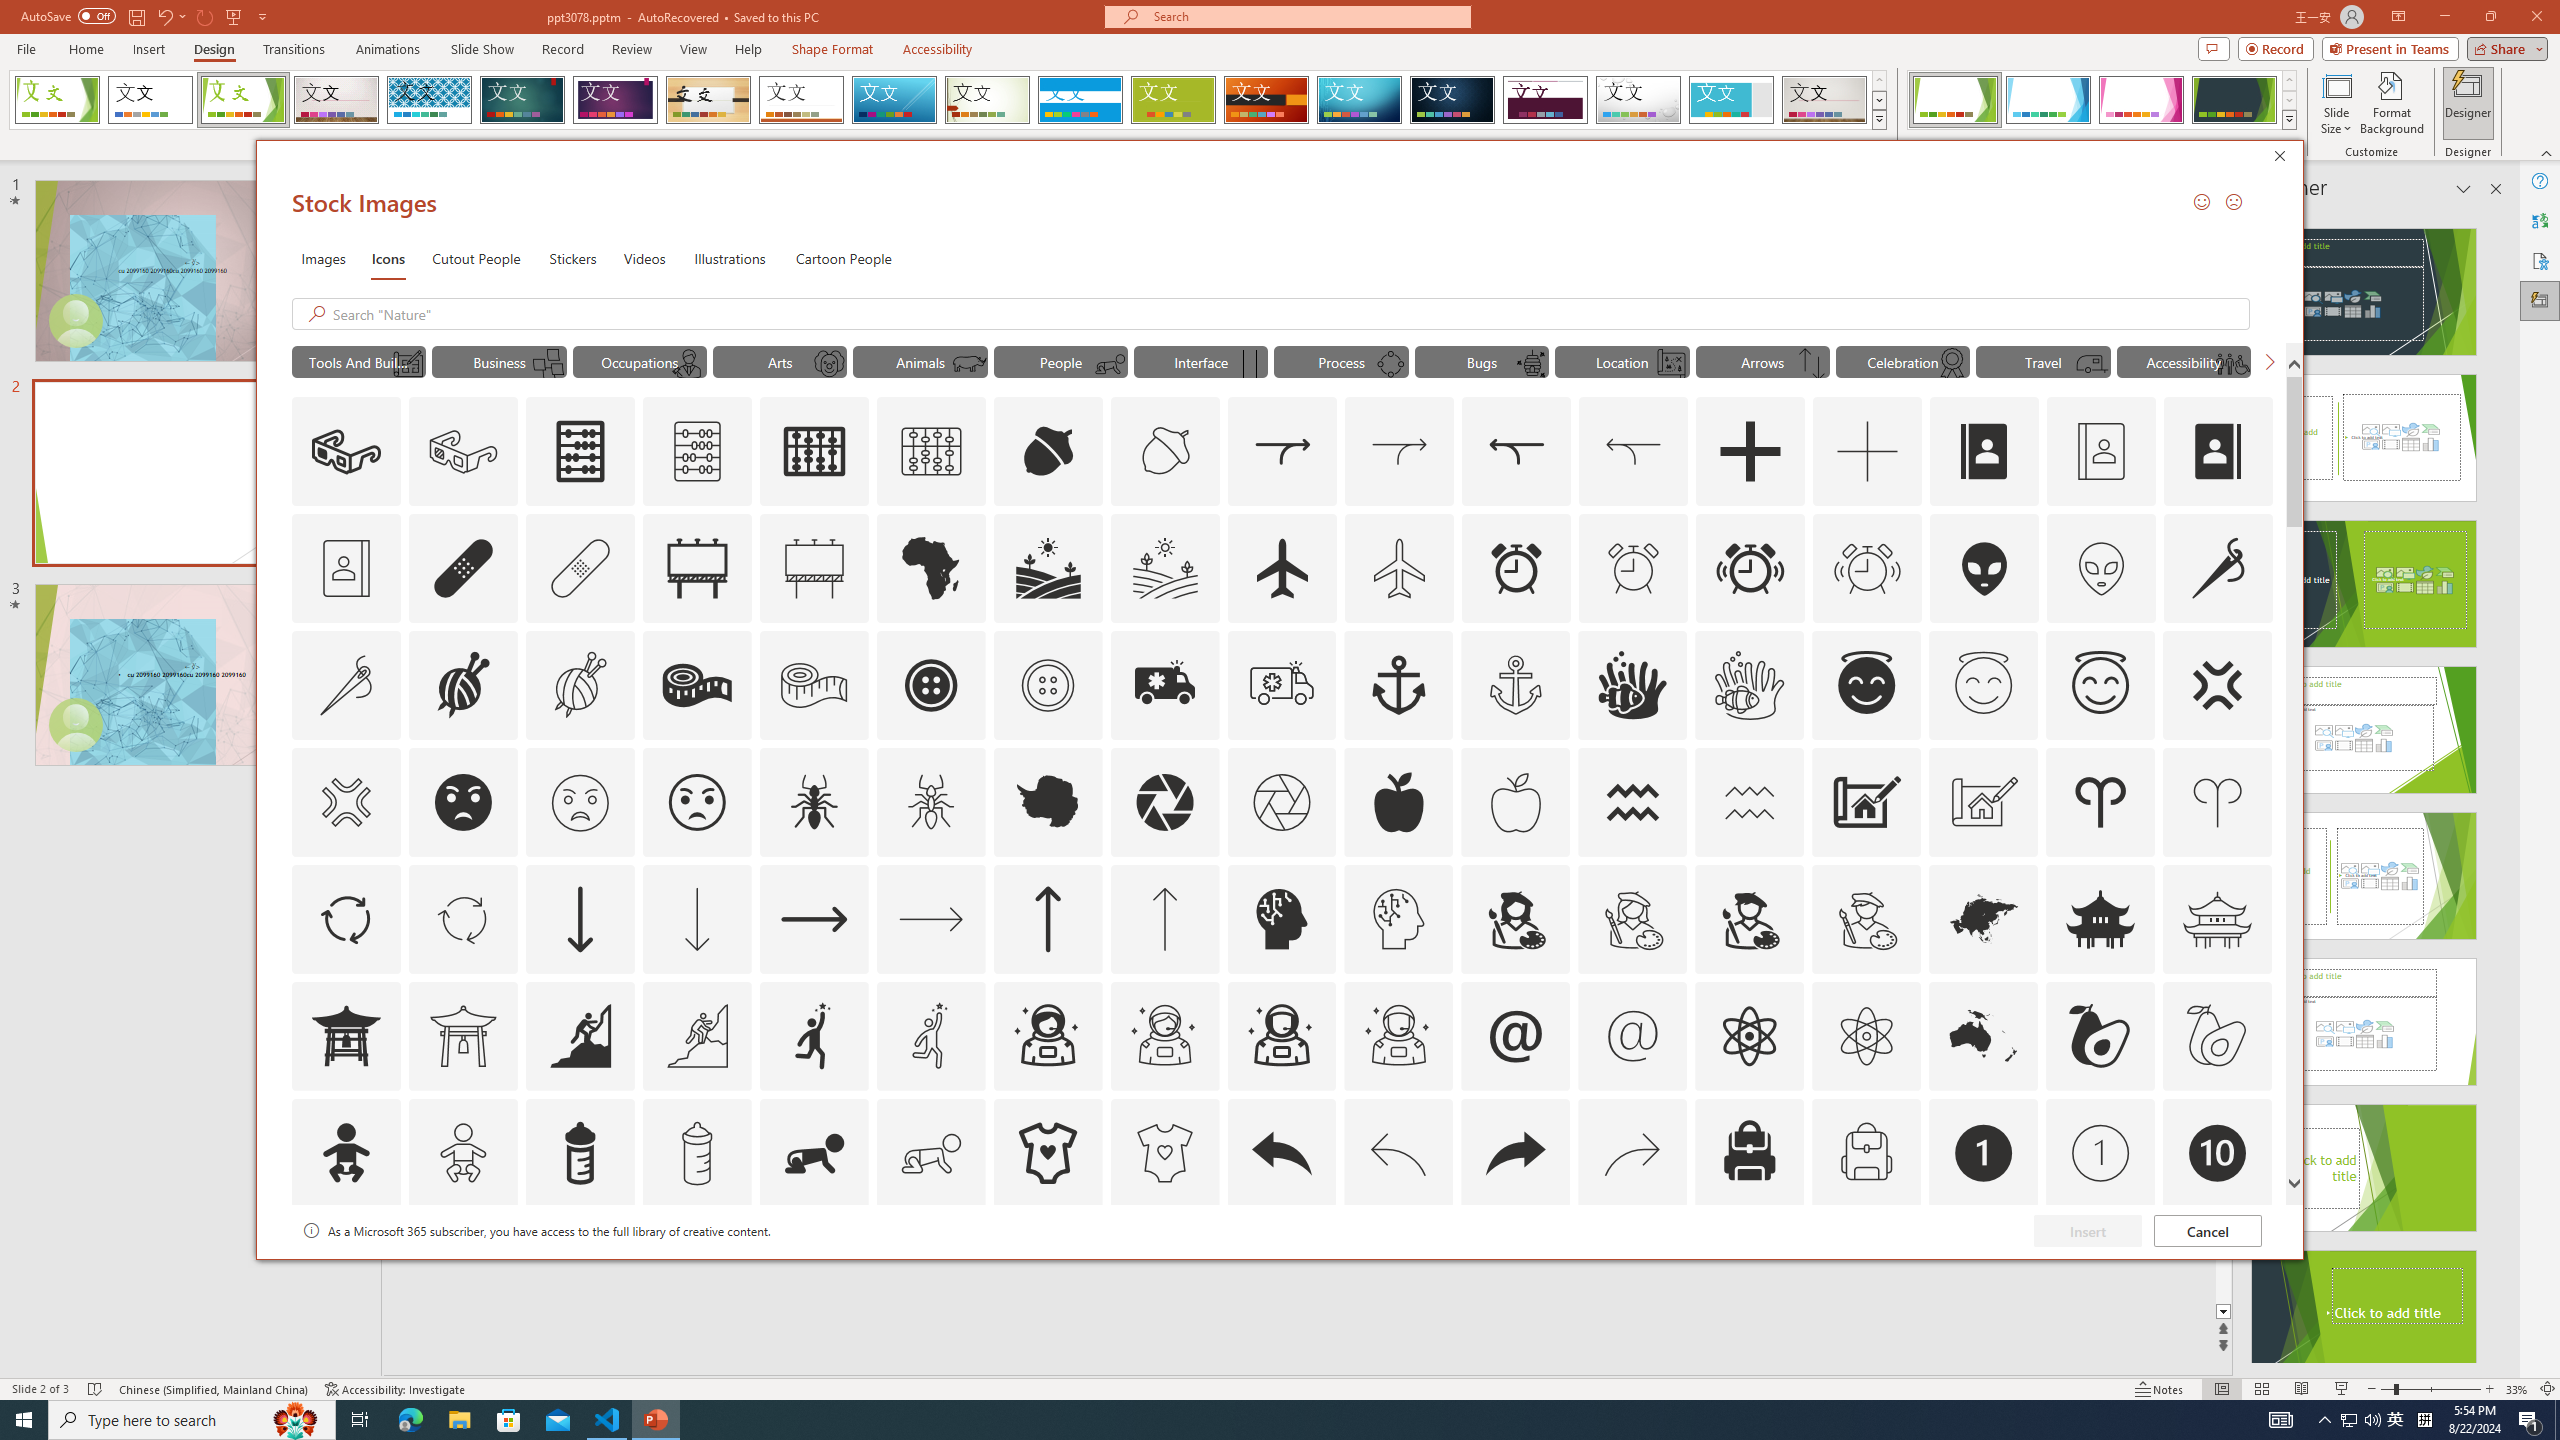 This screenshot has height=1440, width=2560. I want to click on AutomationID: Icons_Badge5, so click(1164, 1270).